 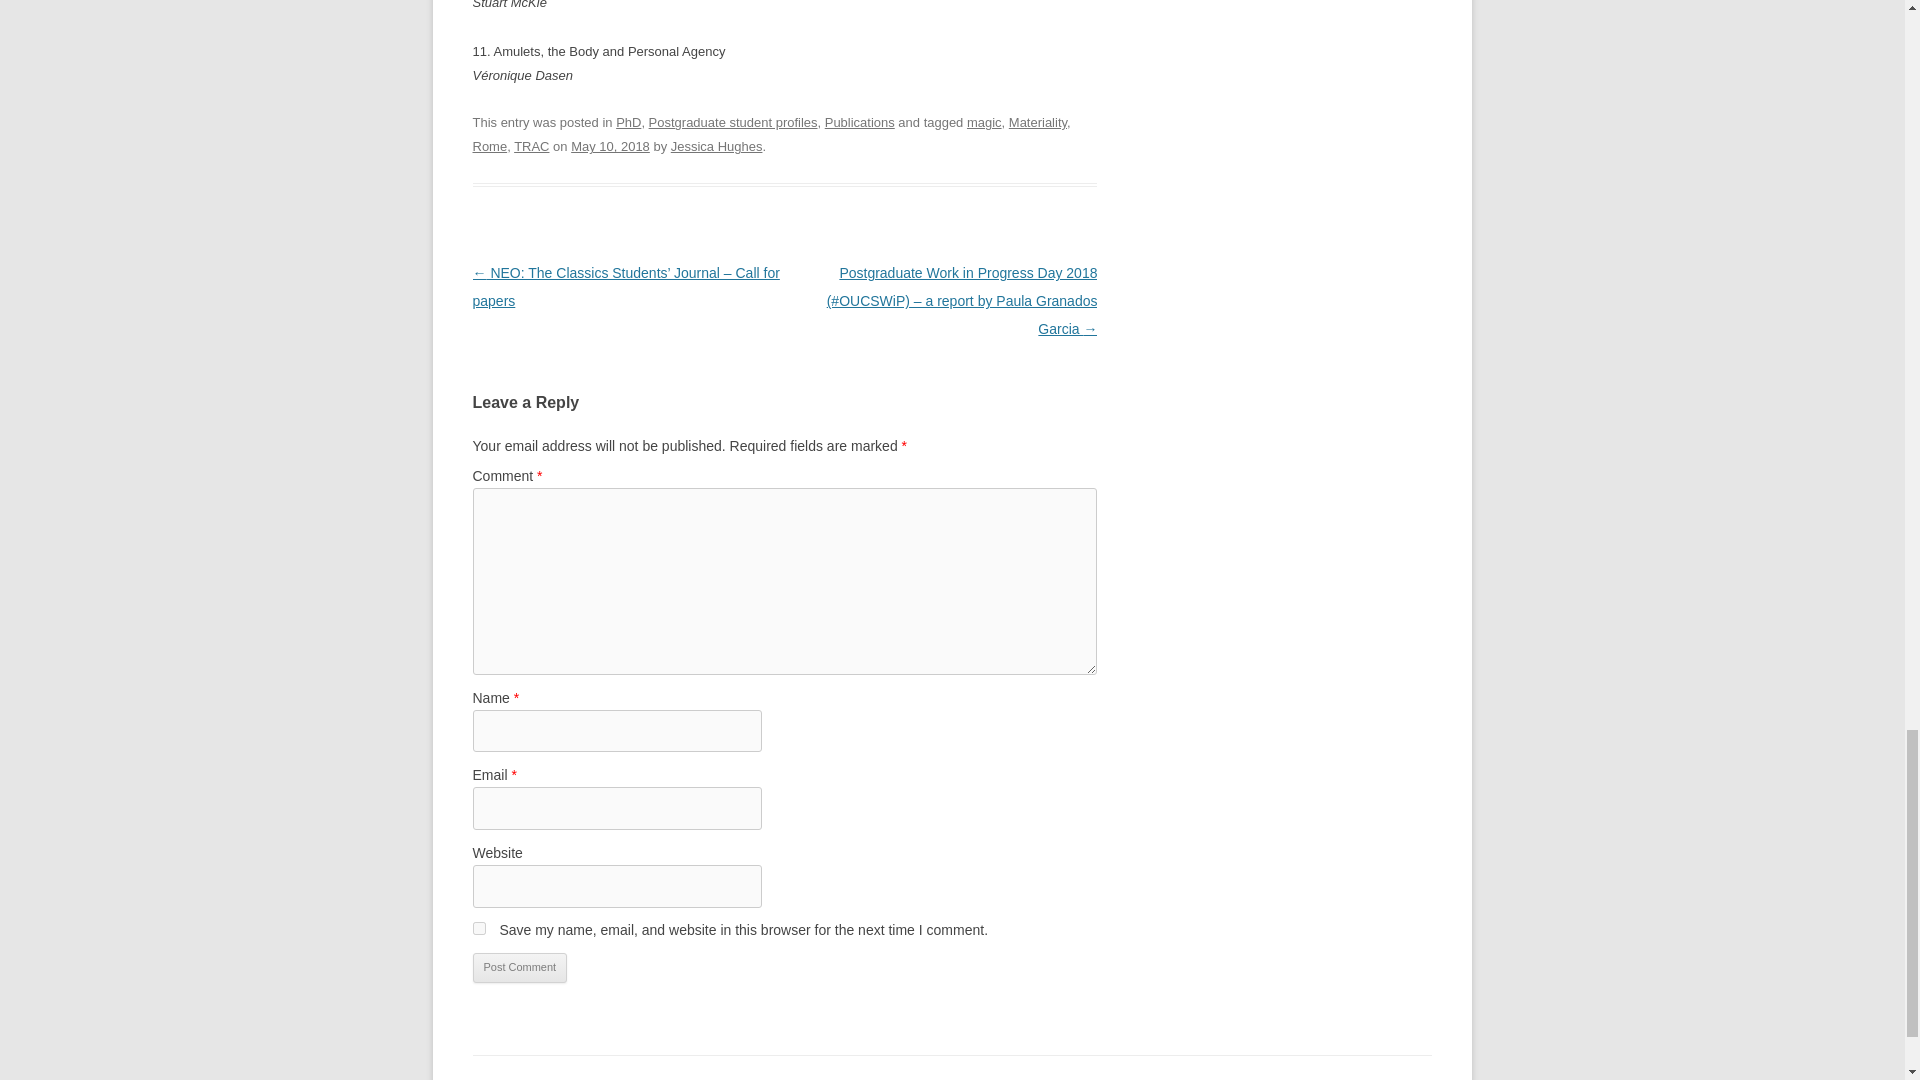 What do you see at coordinates (519, 967) in the screenshot?
I see `Post Comment` at bounding box center [519, 967].